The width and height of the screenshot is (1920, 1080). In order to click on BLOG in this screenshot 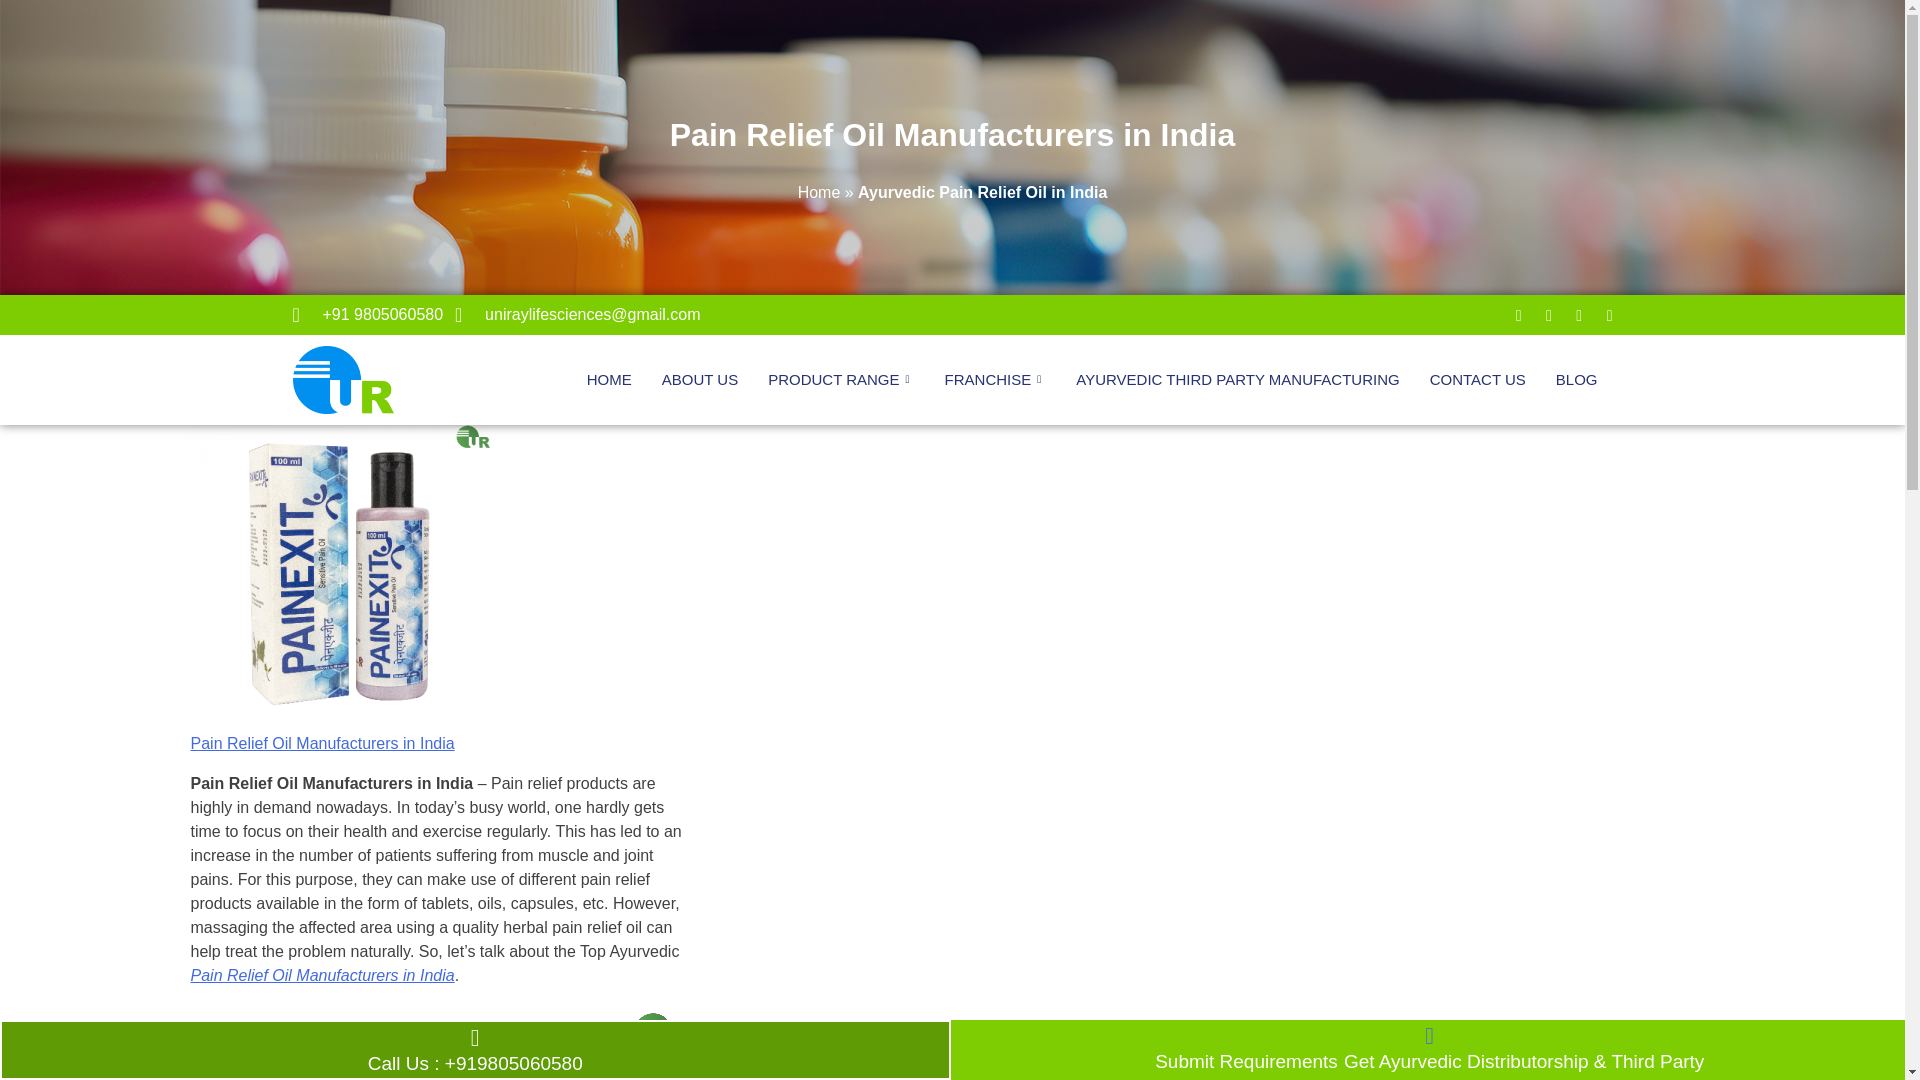, I will do `click(1576, 379)`.